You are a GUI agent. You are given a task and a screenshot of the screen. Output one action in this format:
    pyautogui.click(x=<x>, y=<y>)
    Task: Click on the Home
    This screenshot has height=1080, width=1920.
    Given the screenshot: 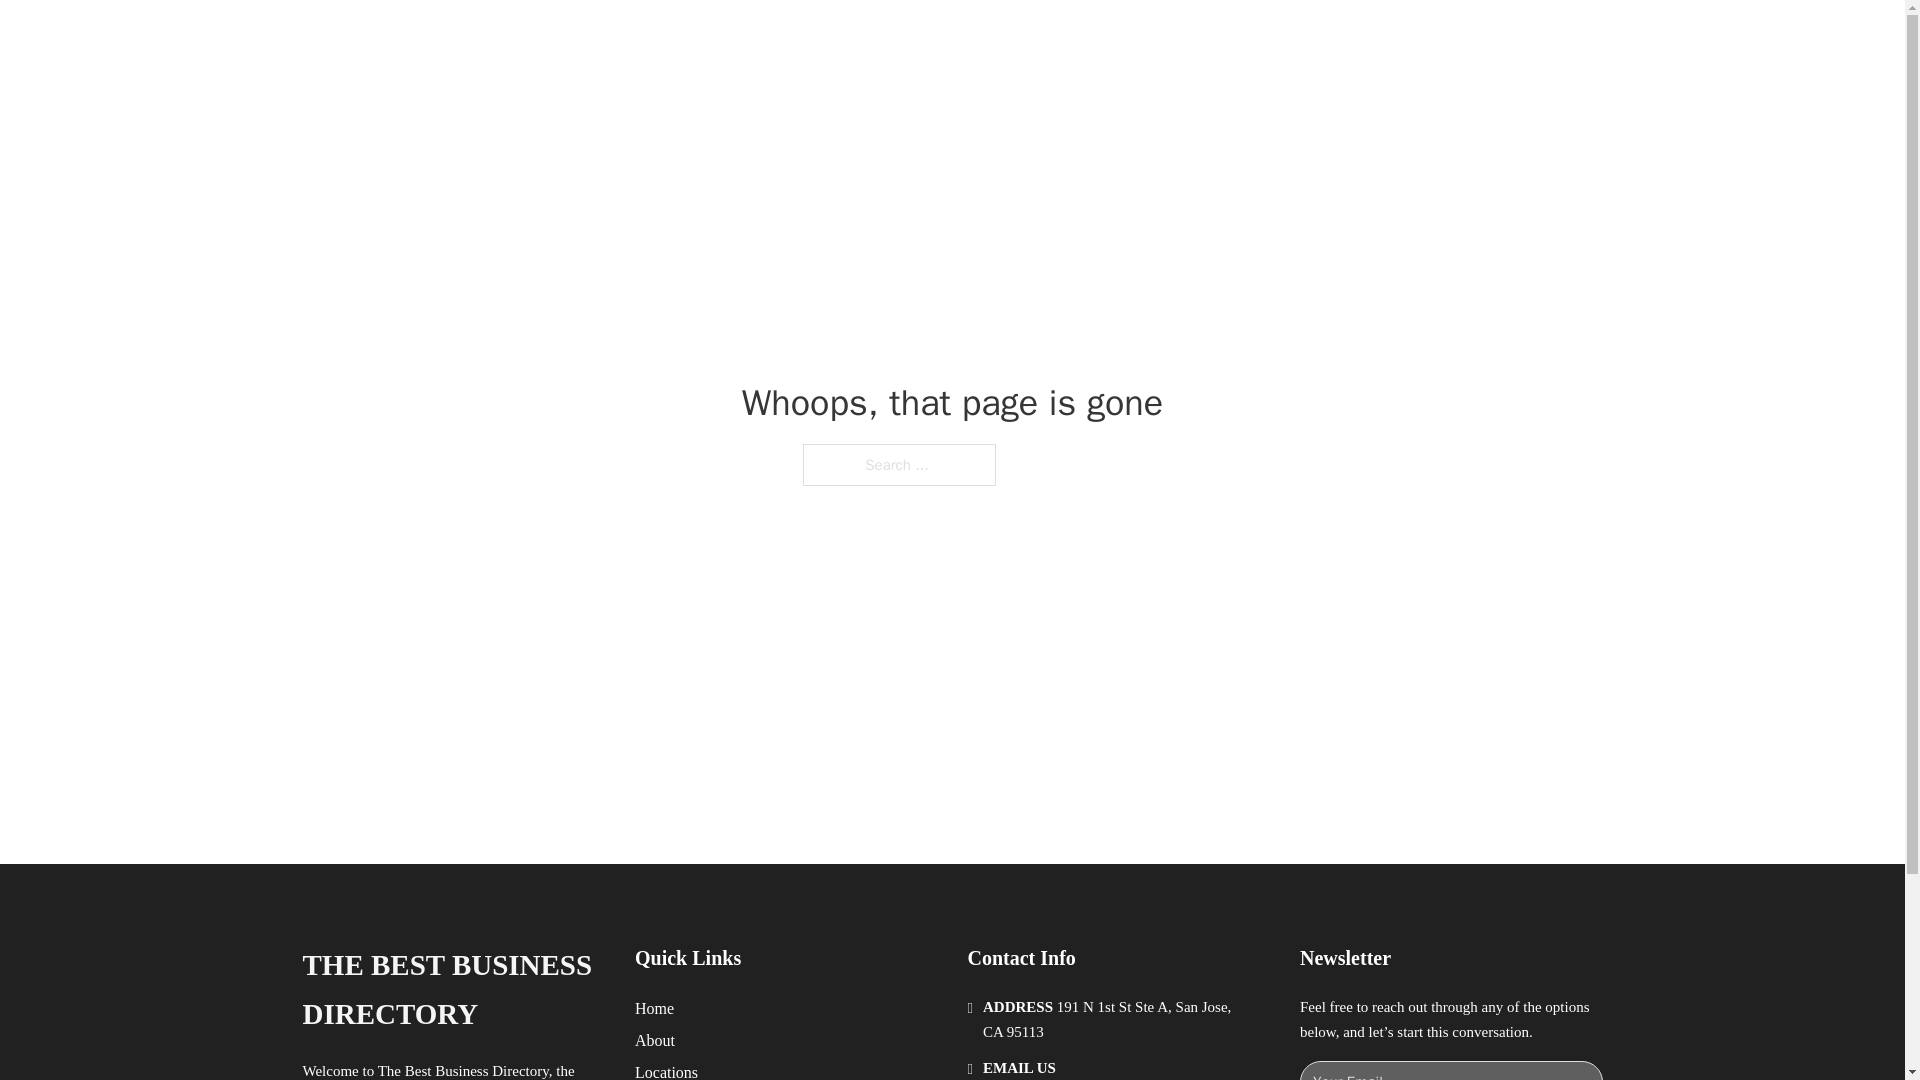 What is the action you would take?
    pyautogui.click(x=654, y=1008)
    